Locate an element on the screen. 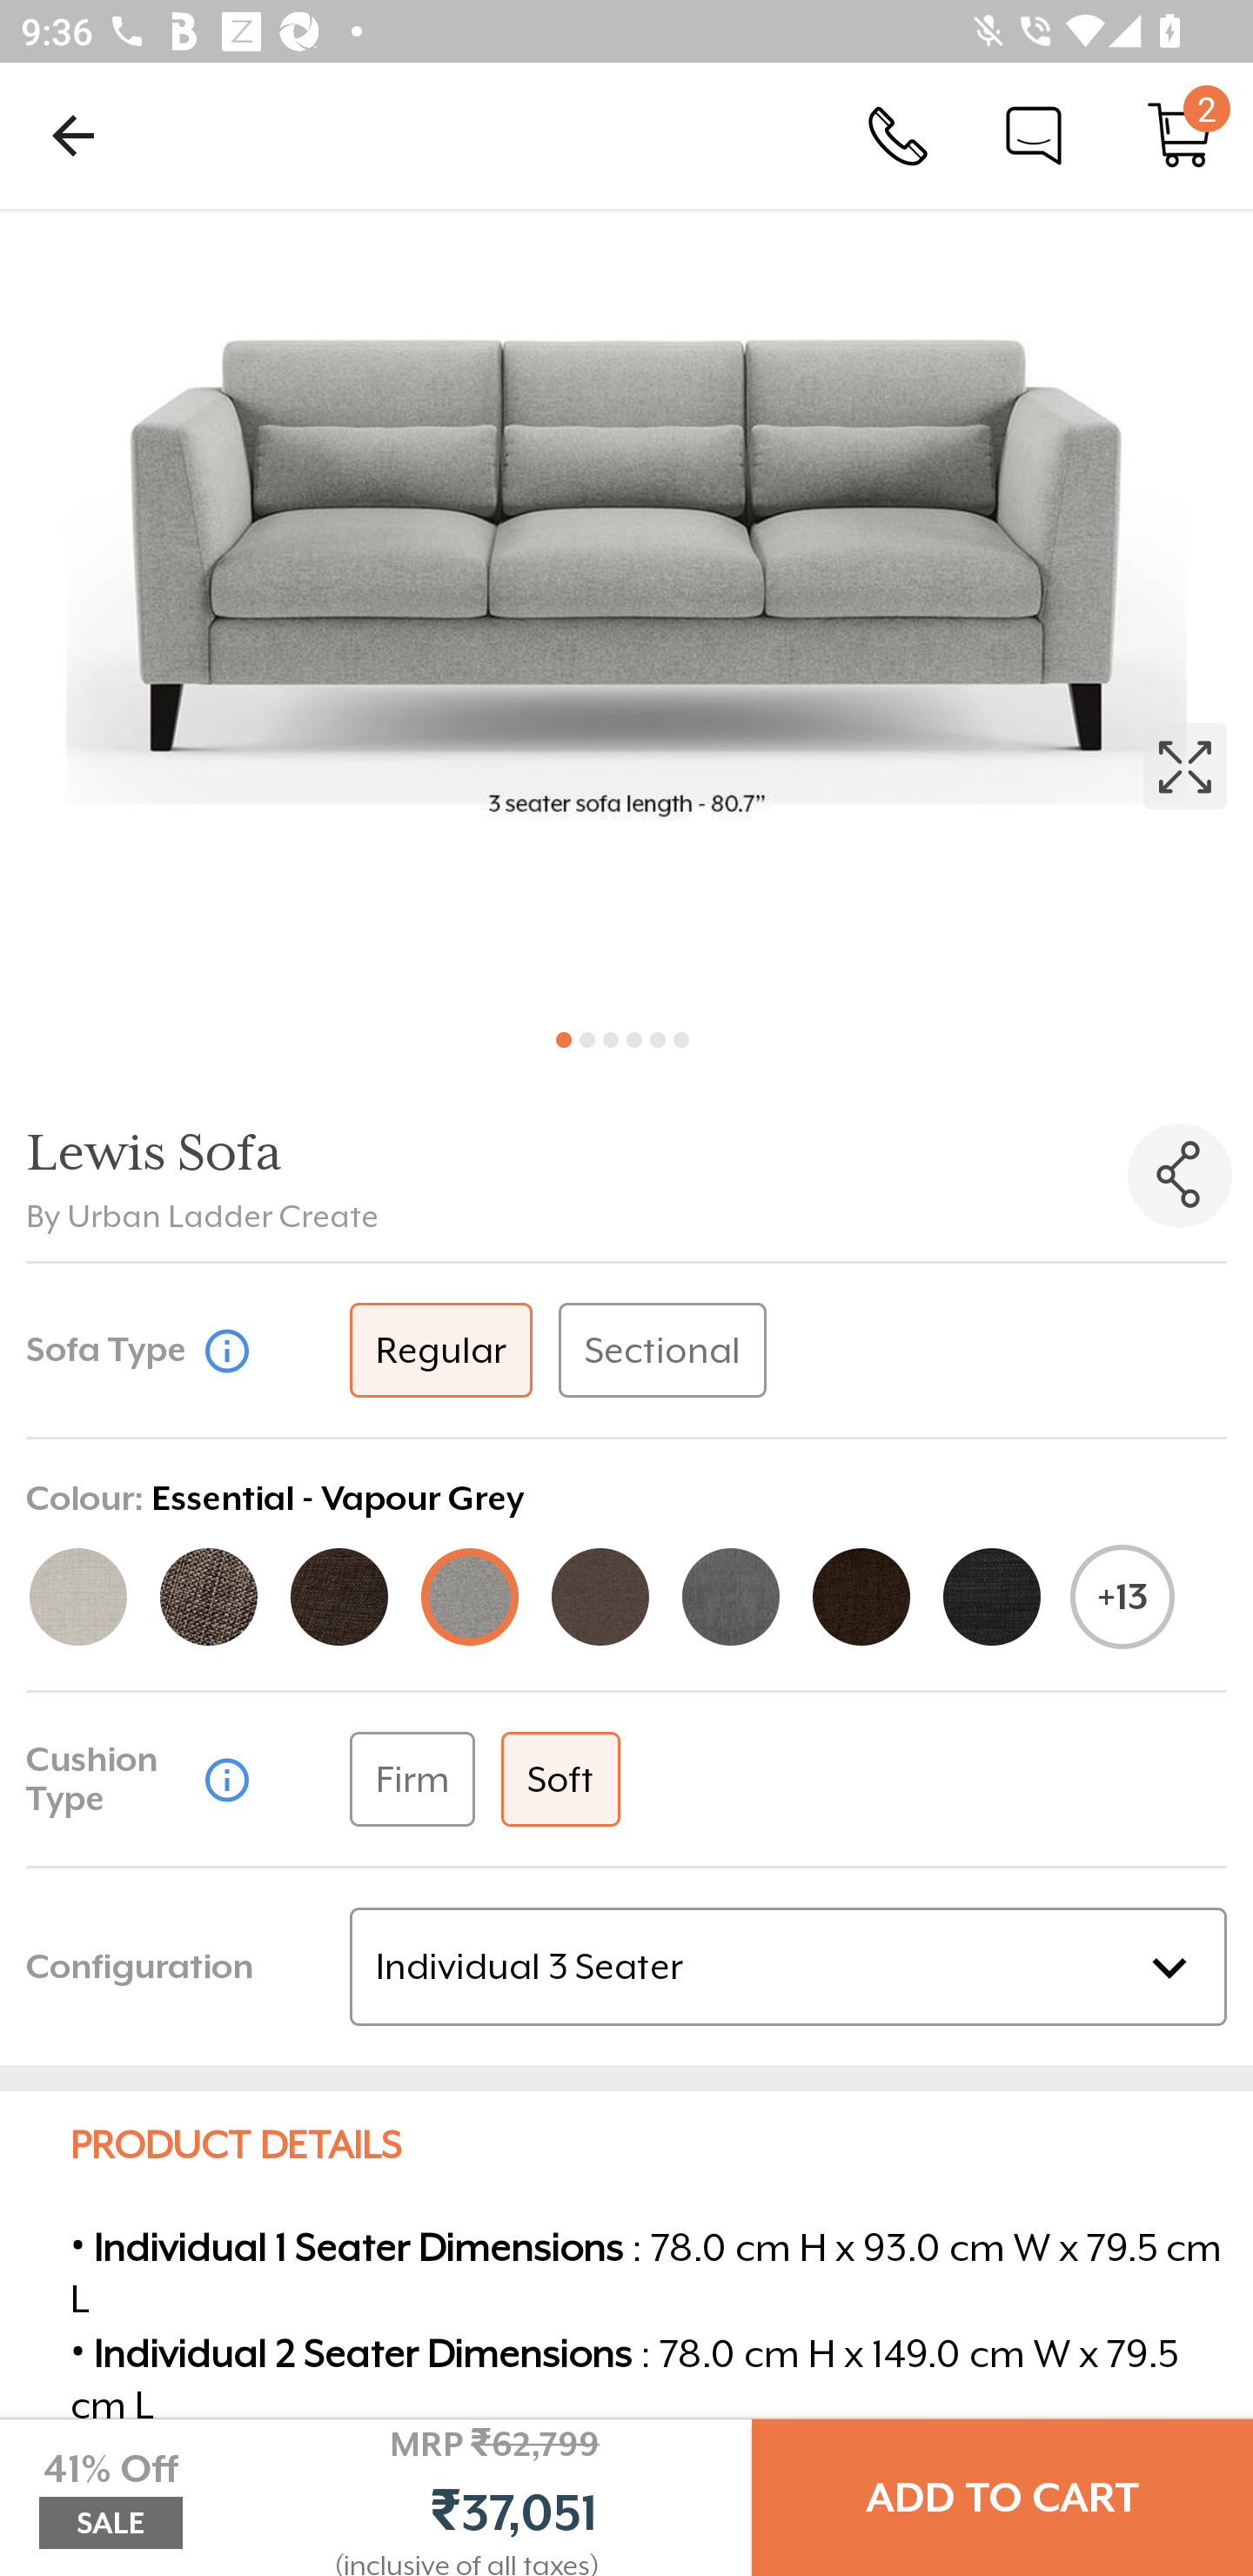 This screenshot has width=1253, height=2576. Call Us is located at coordinates (898, 134).